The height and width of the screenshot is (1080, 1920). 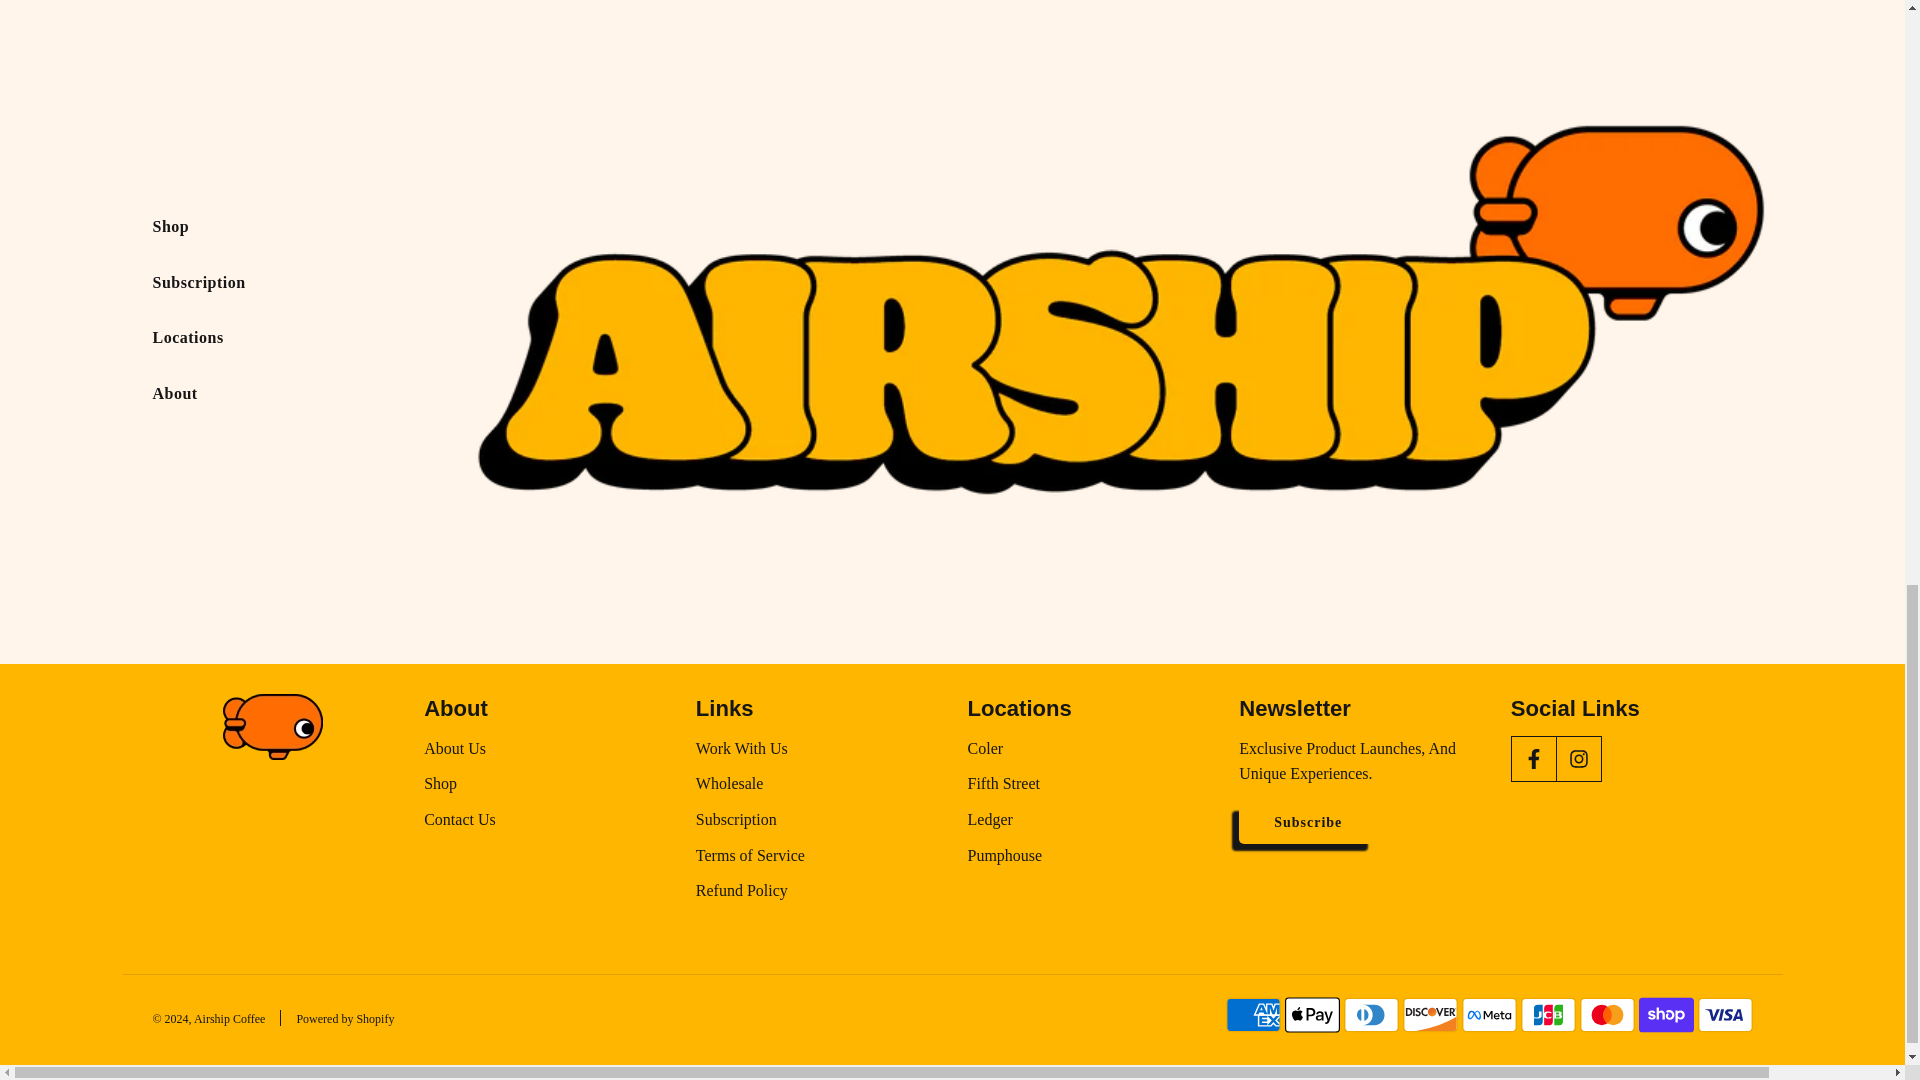 I want to click on onetime, so click(x=1028, y=403).